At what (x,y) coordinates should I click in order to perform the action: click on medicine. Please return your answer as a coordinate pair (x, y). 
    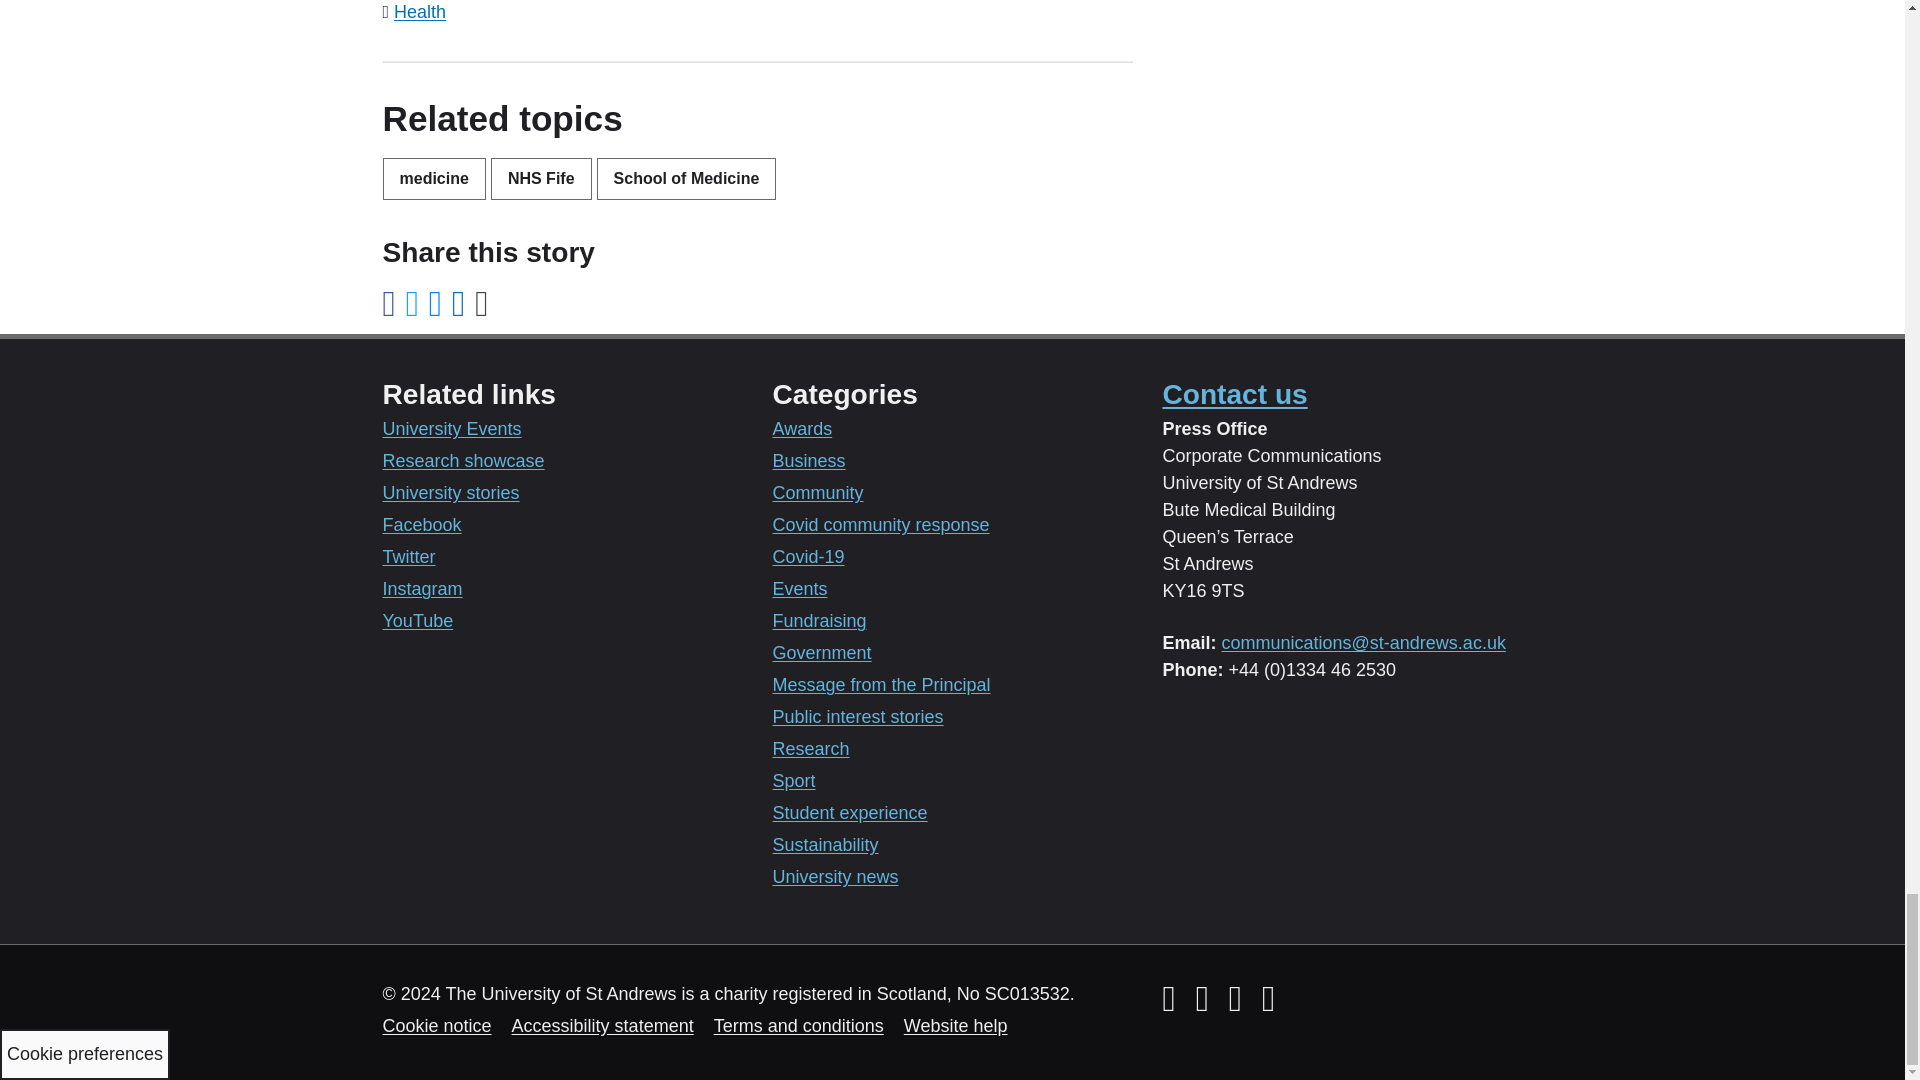
    Looking at the image, I should click on (434, 178).